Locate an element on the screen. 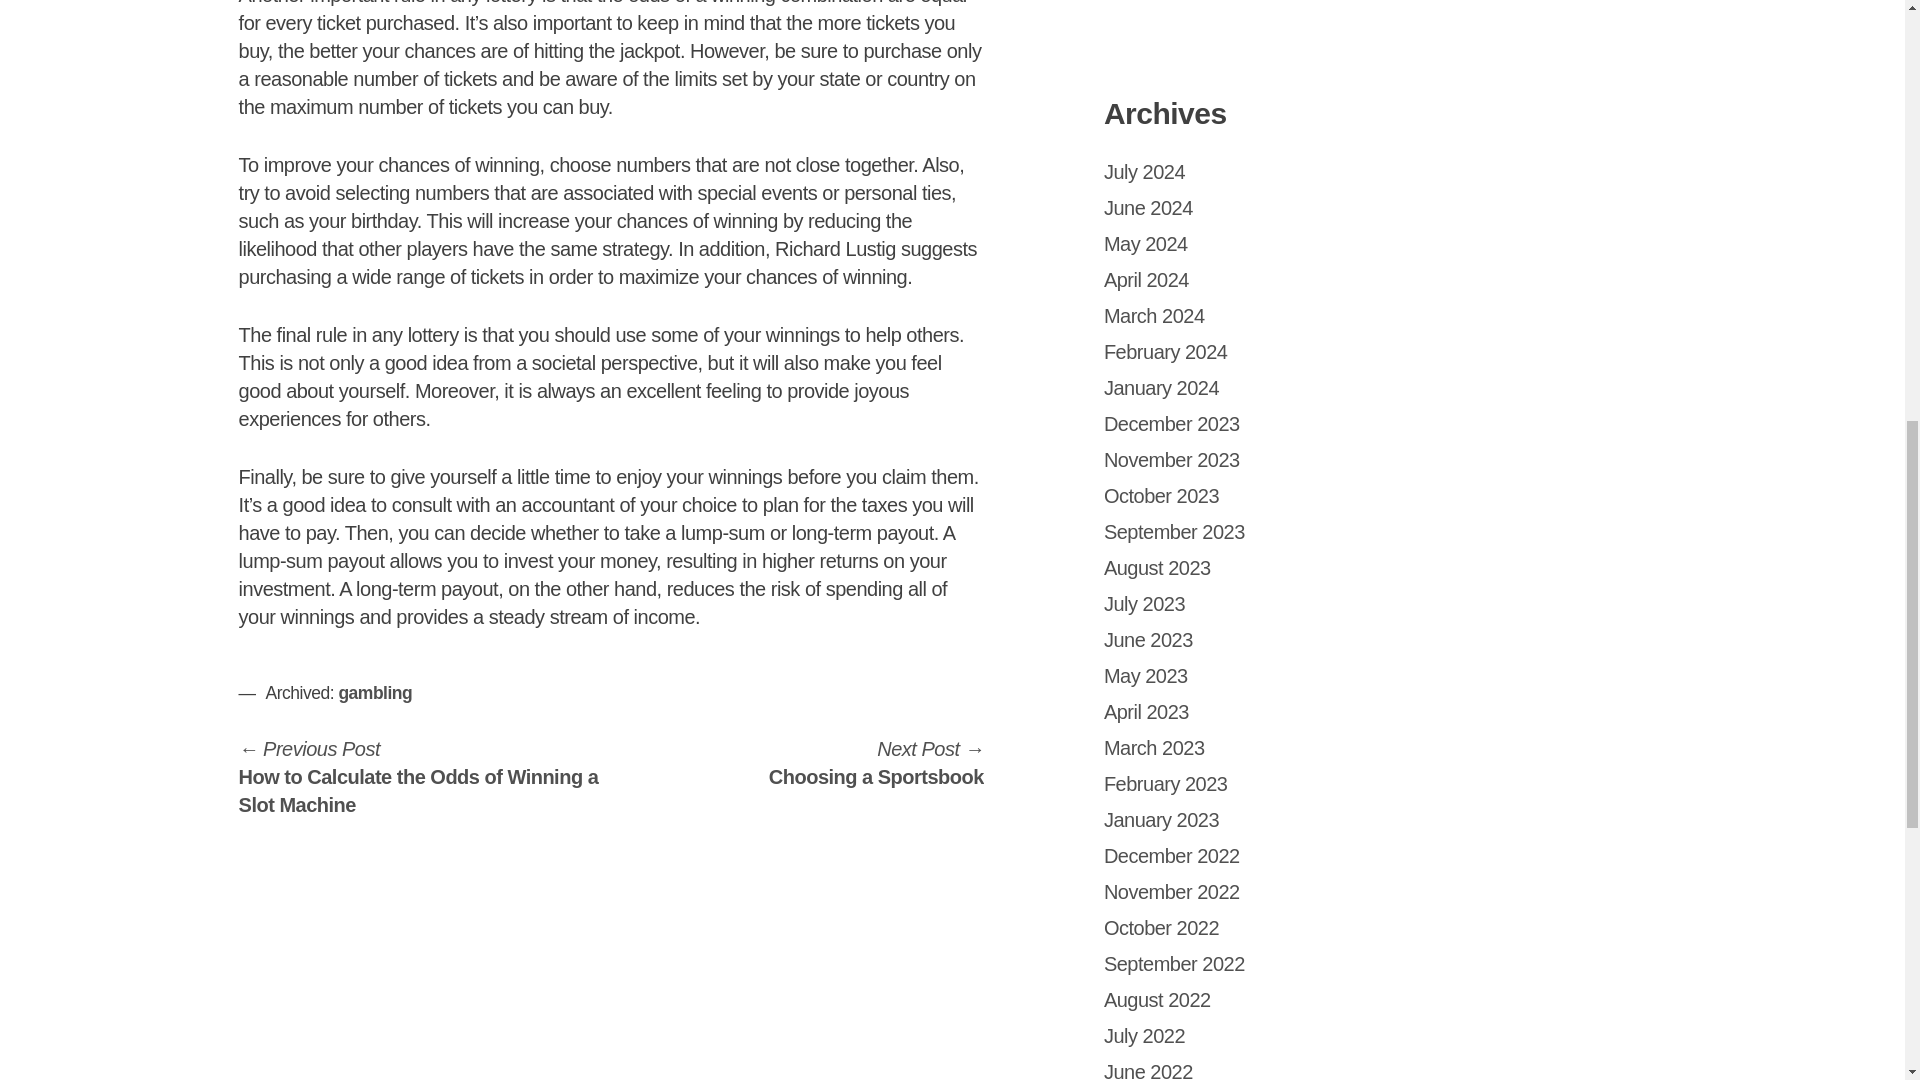  July 2022 is located at coordinates (1154, 316).